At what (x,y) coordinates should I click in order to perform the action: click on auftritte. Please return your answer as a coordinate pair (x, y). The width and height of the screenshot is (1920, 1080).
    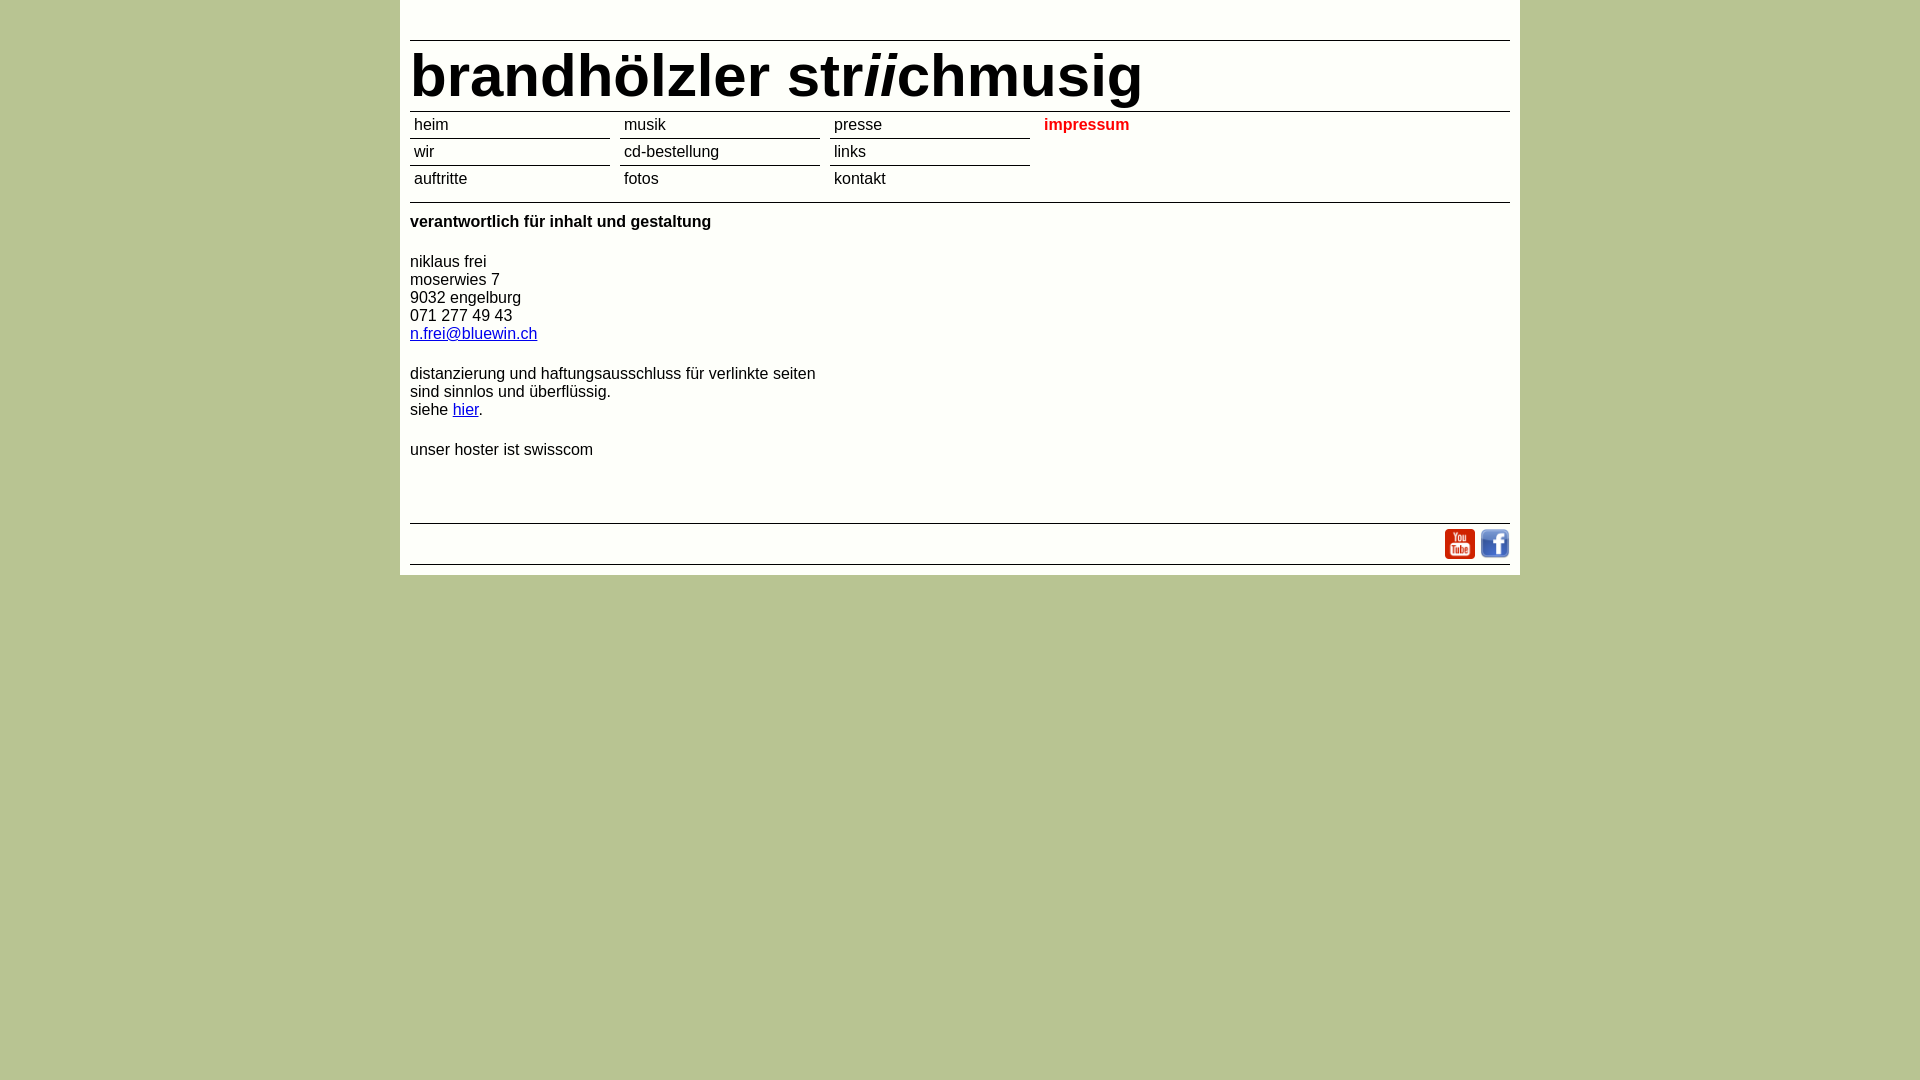
    Looking at the image, I should click on (440, 178).